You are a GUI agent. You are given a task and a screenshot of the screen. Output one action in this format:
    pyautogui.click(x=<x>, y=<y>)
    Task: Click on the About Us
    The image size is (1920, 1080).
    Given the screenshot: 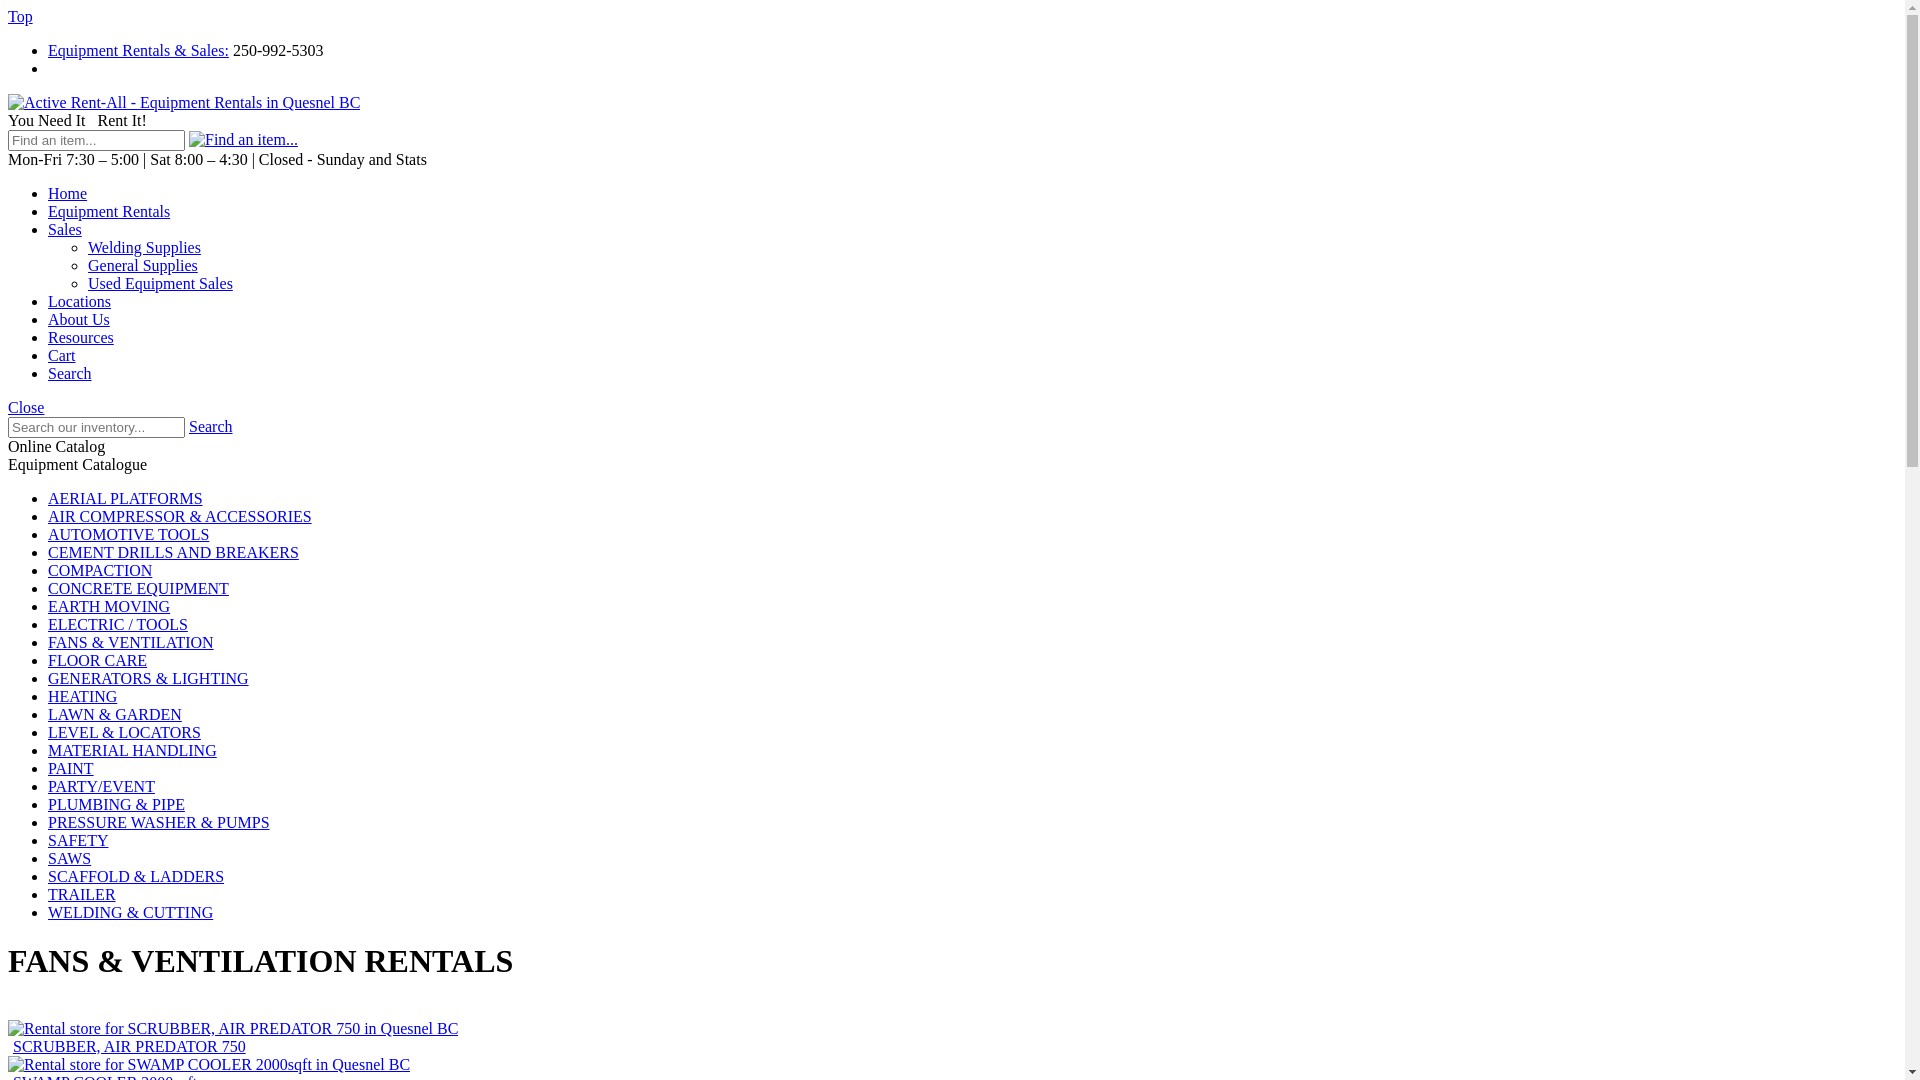 What is the action you would take?
    pyautogui.click(x=79, y=320)
    